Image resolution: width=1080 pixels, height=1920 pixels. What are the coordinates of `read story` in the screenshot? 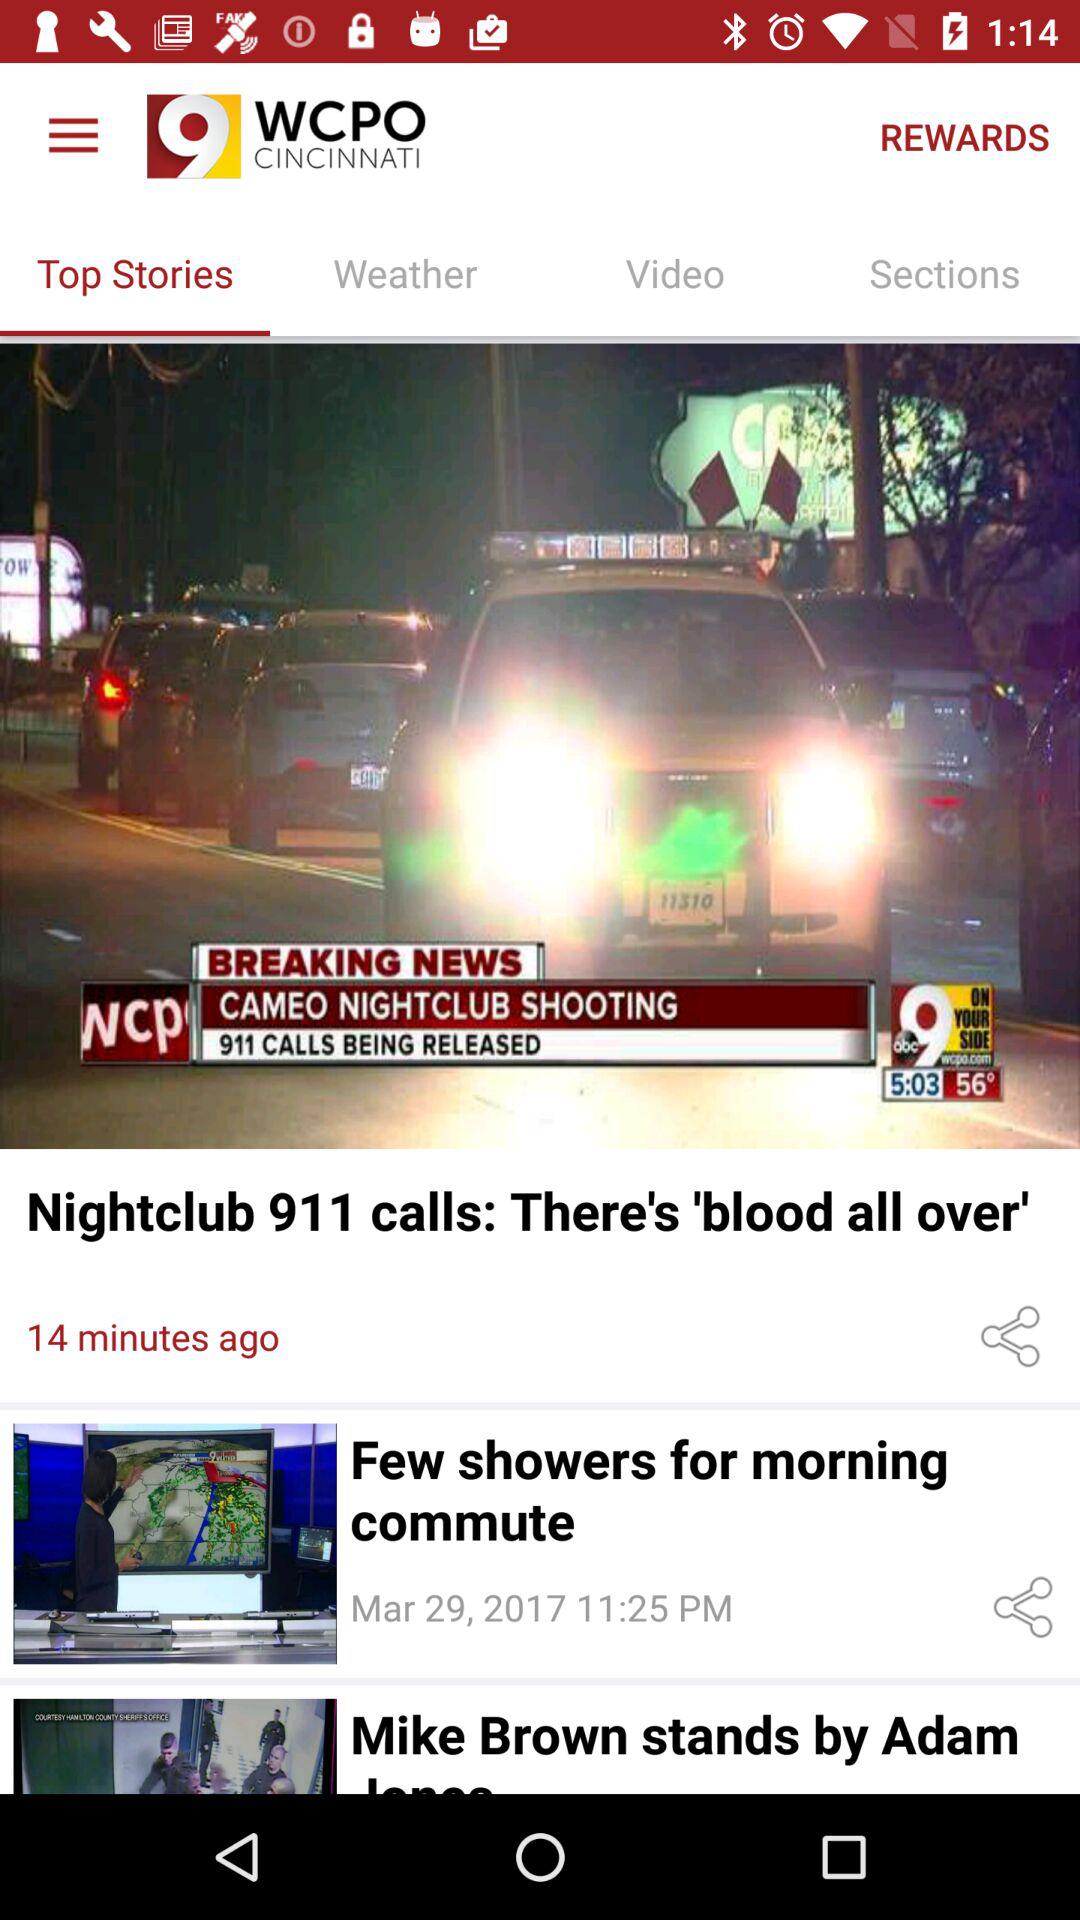 It's located at (540, 746).